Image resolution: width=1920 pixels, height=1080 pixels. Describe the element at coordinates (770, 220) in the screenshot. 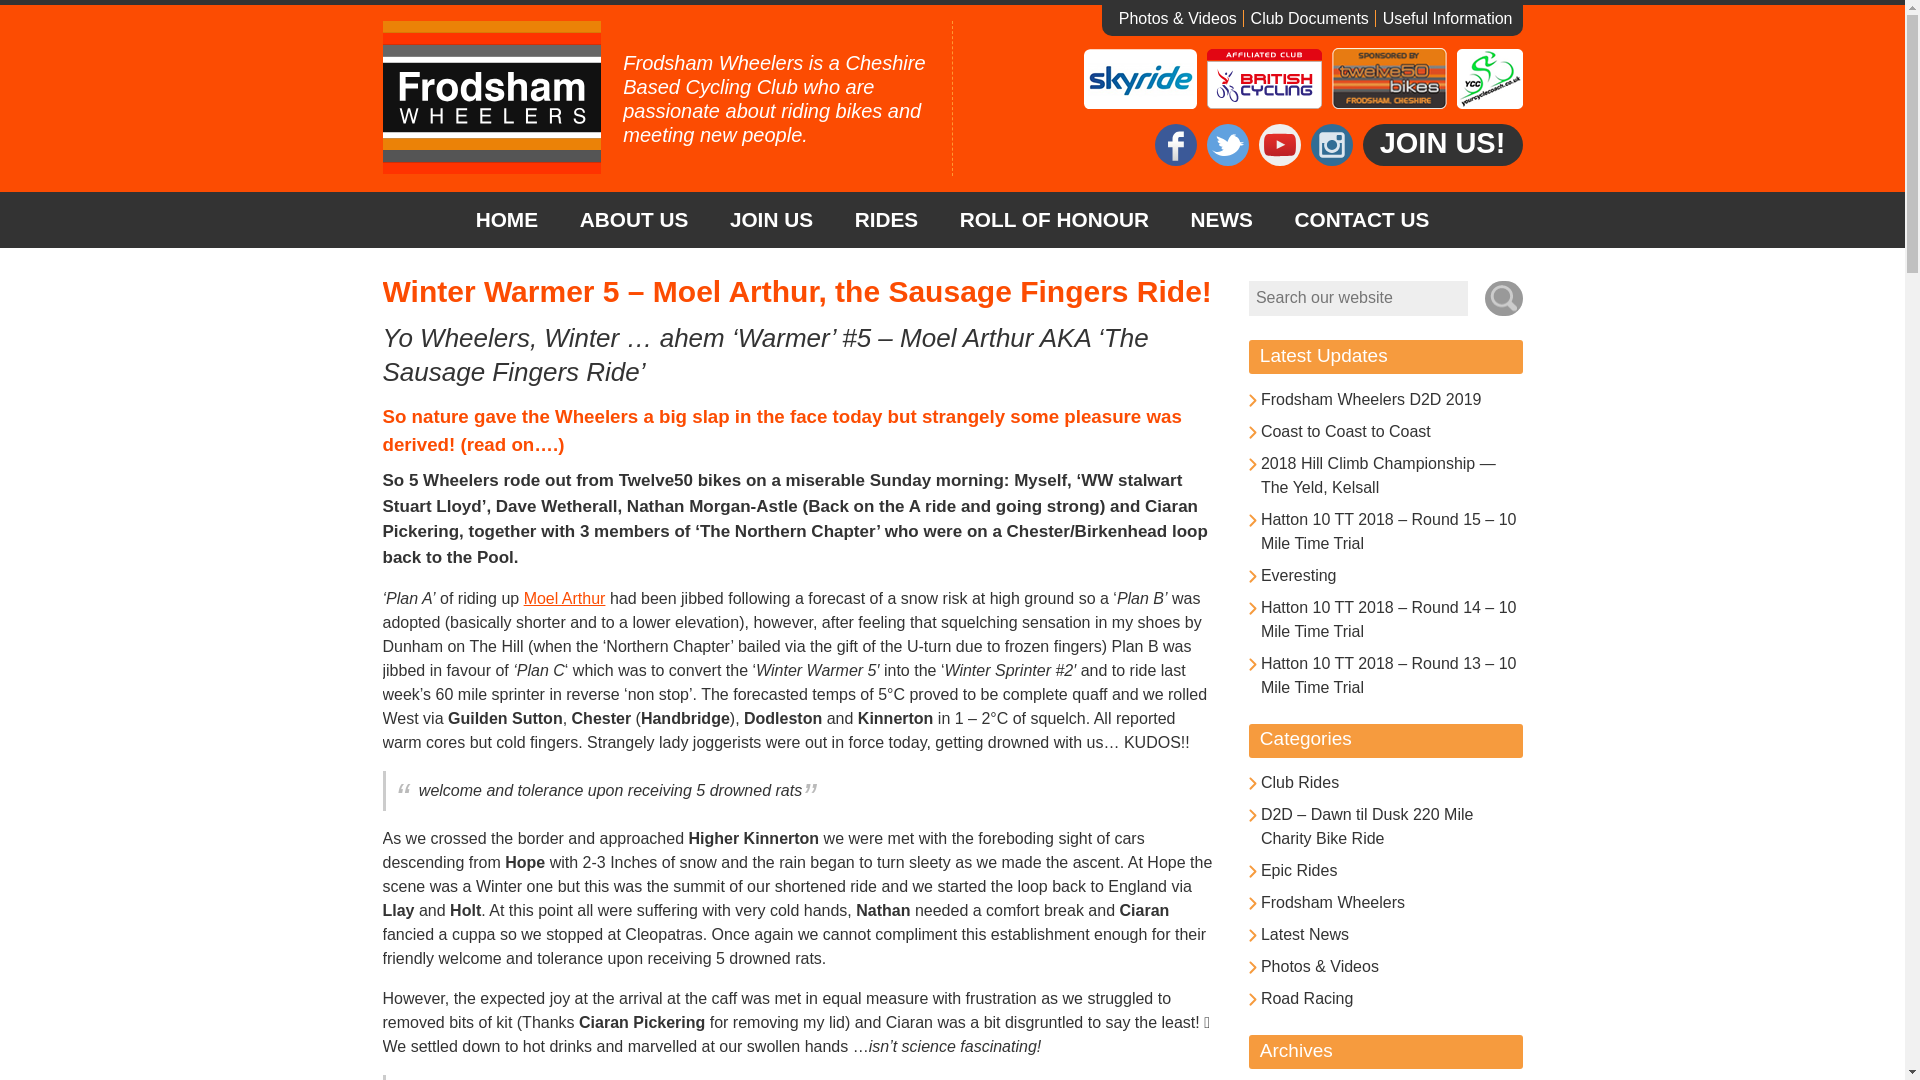

I see `JOIN US` at that location.